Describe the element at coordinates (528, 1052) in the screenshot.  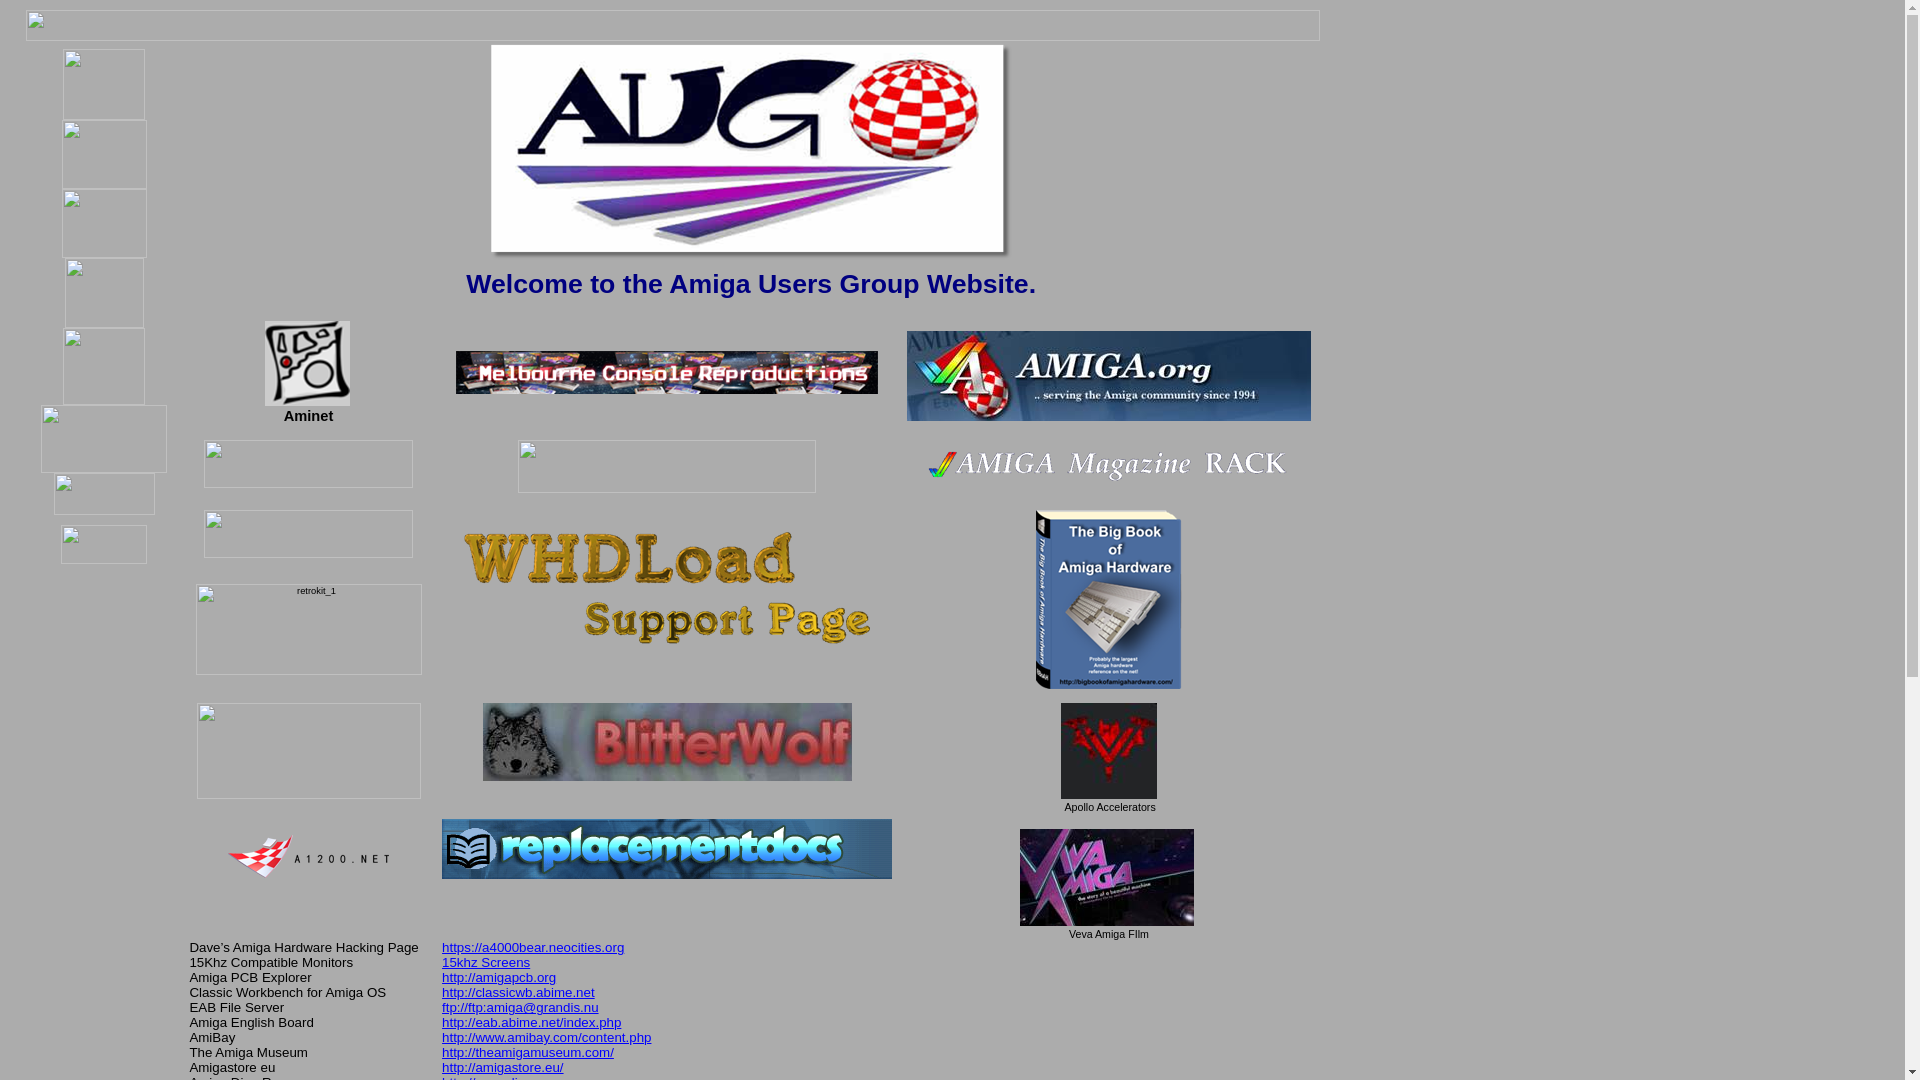
I see `http://theamigamuseum.com/` at that location.